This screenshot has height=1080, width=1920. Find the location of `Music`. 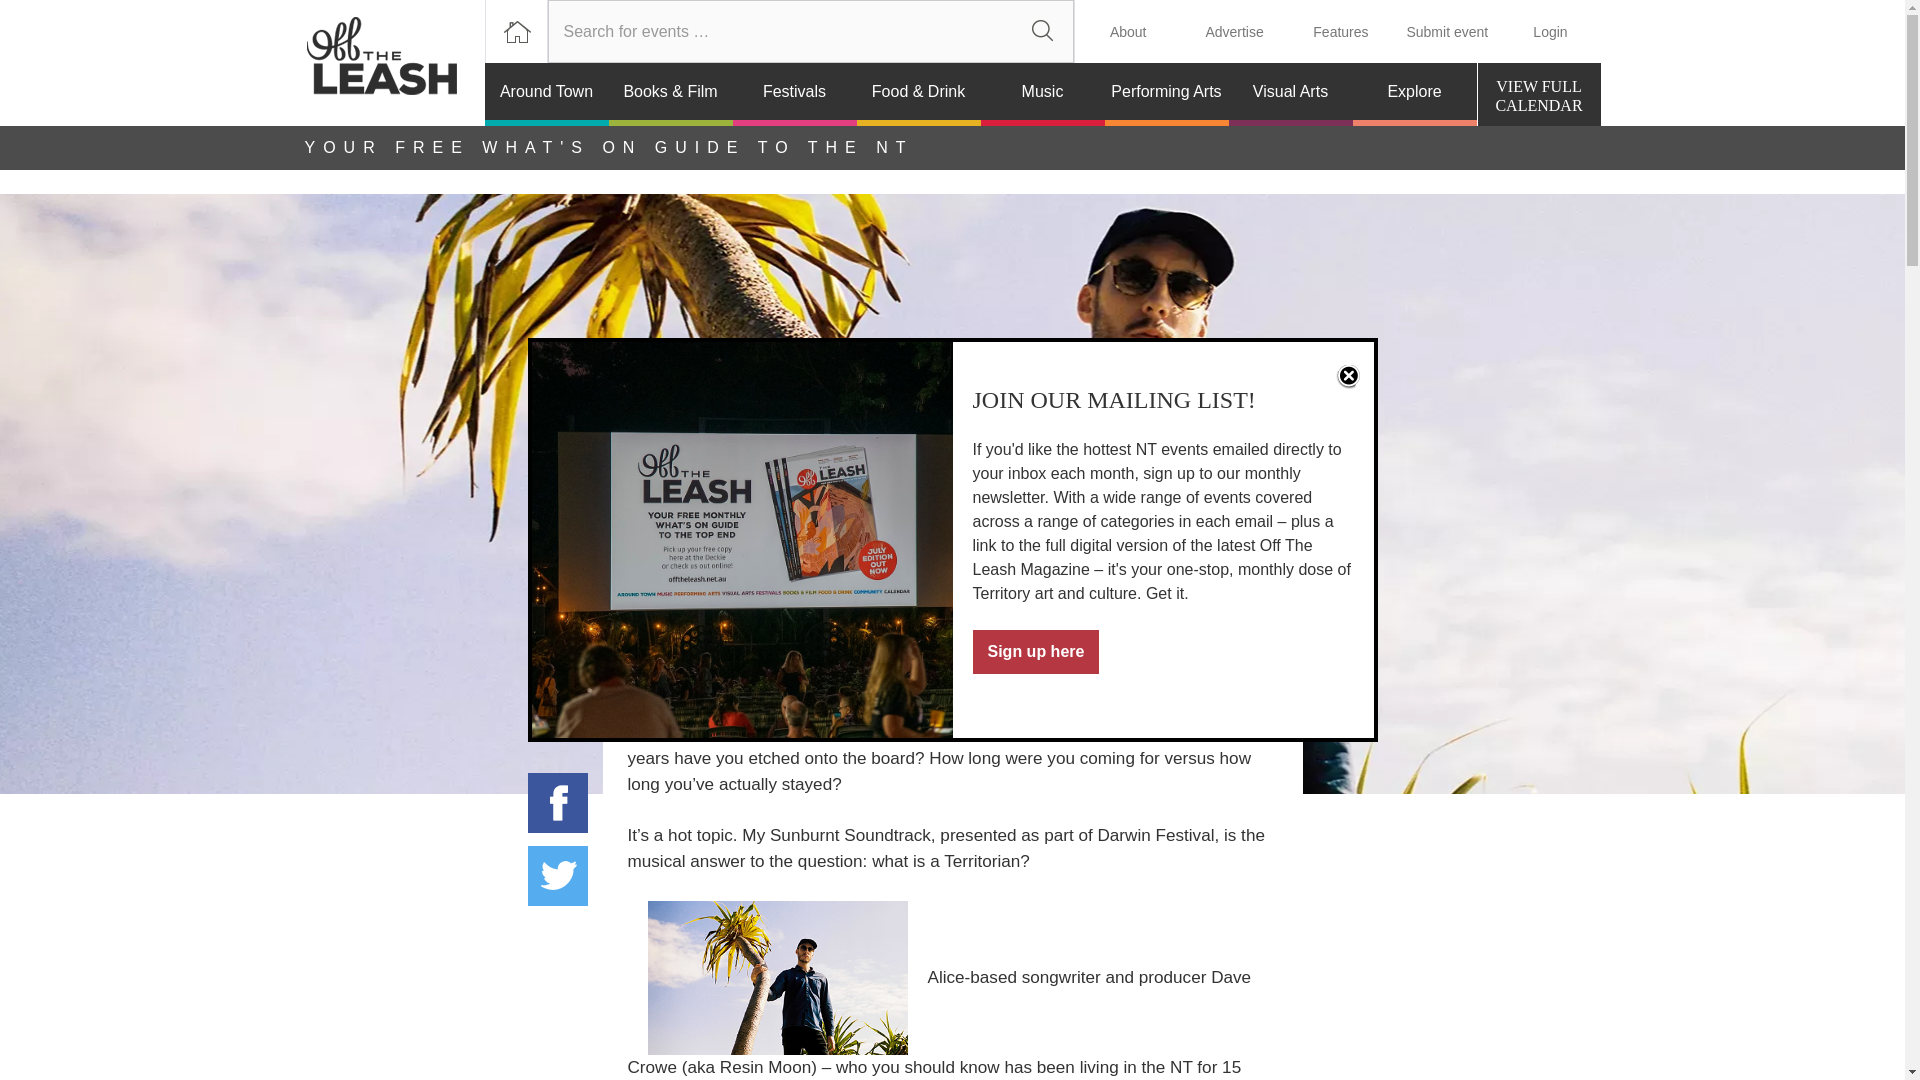

Music is located at coordinates (1042, 94).